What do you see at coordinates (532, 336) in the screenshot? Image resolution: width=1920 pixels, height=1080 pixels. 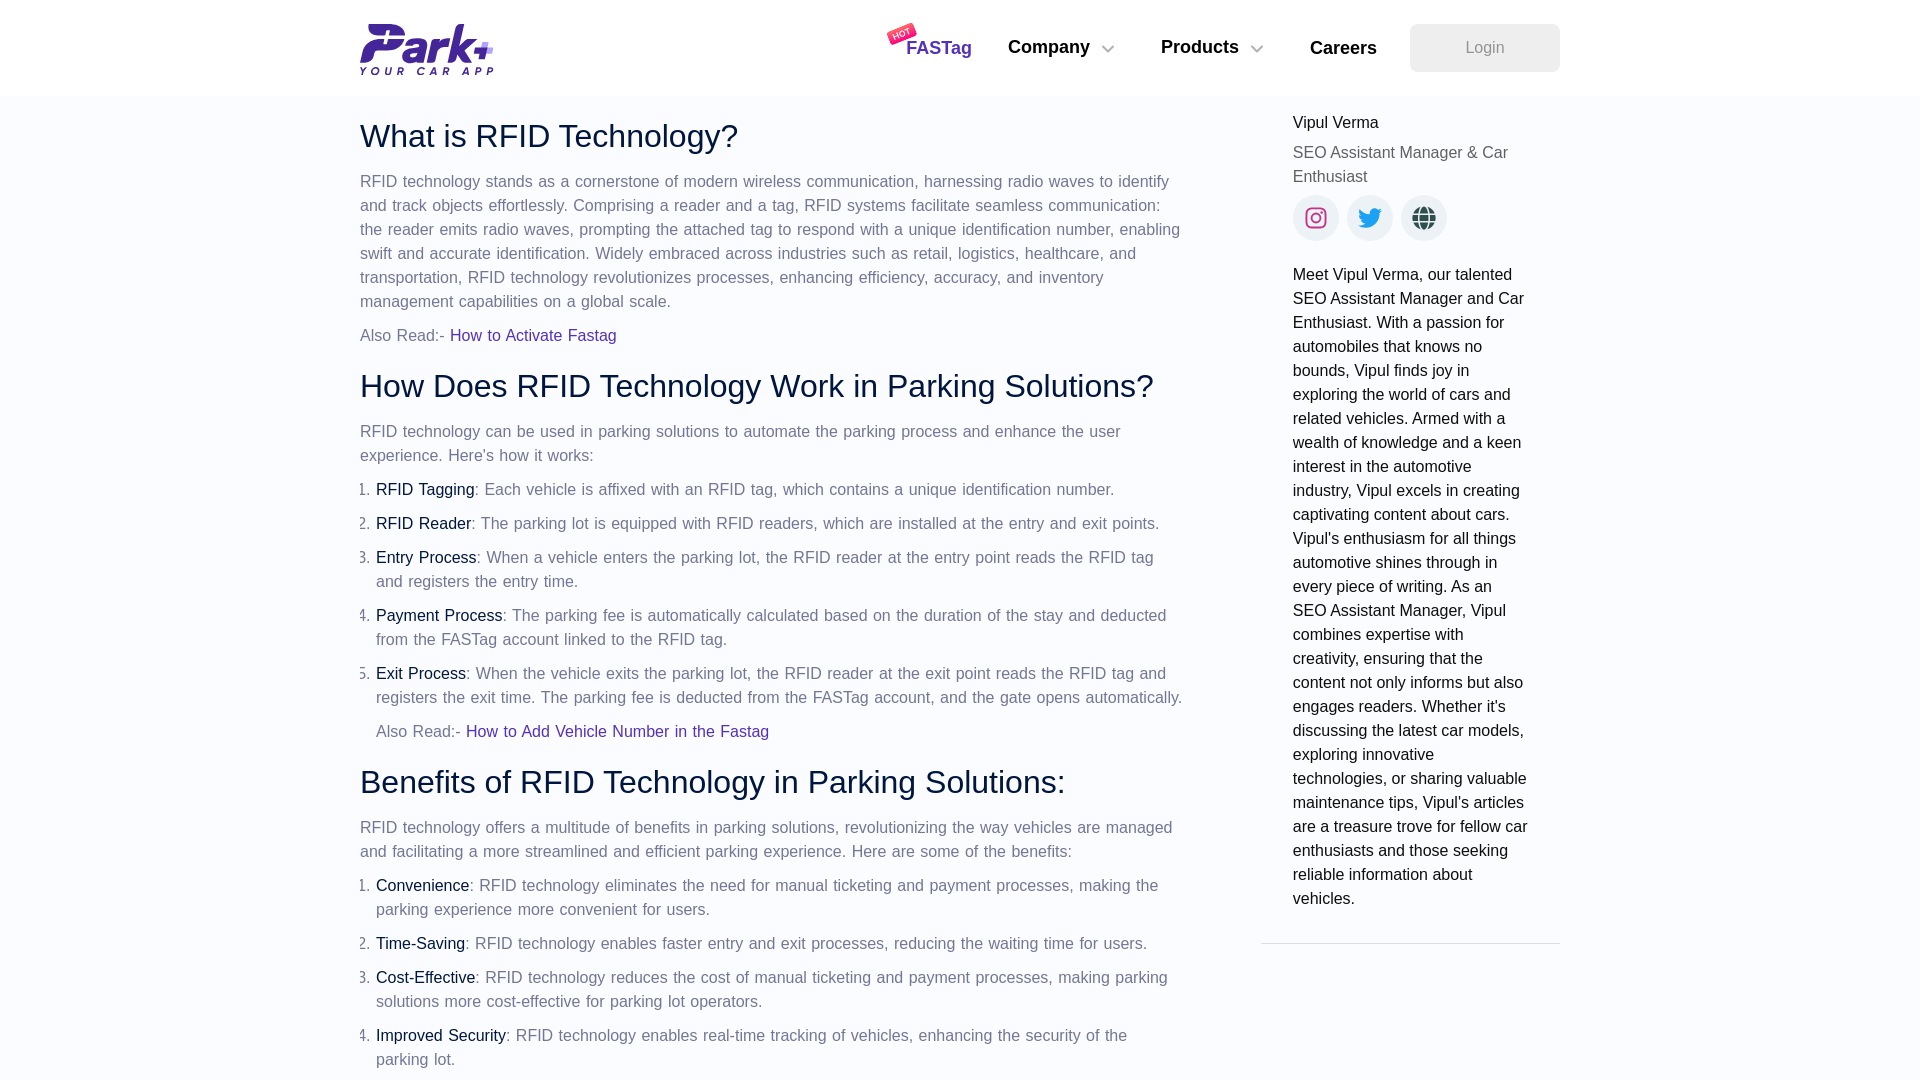 I see `How to Activate Fastag` at bounding box center [532, 336].